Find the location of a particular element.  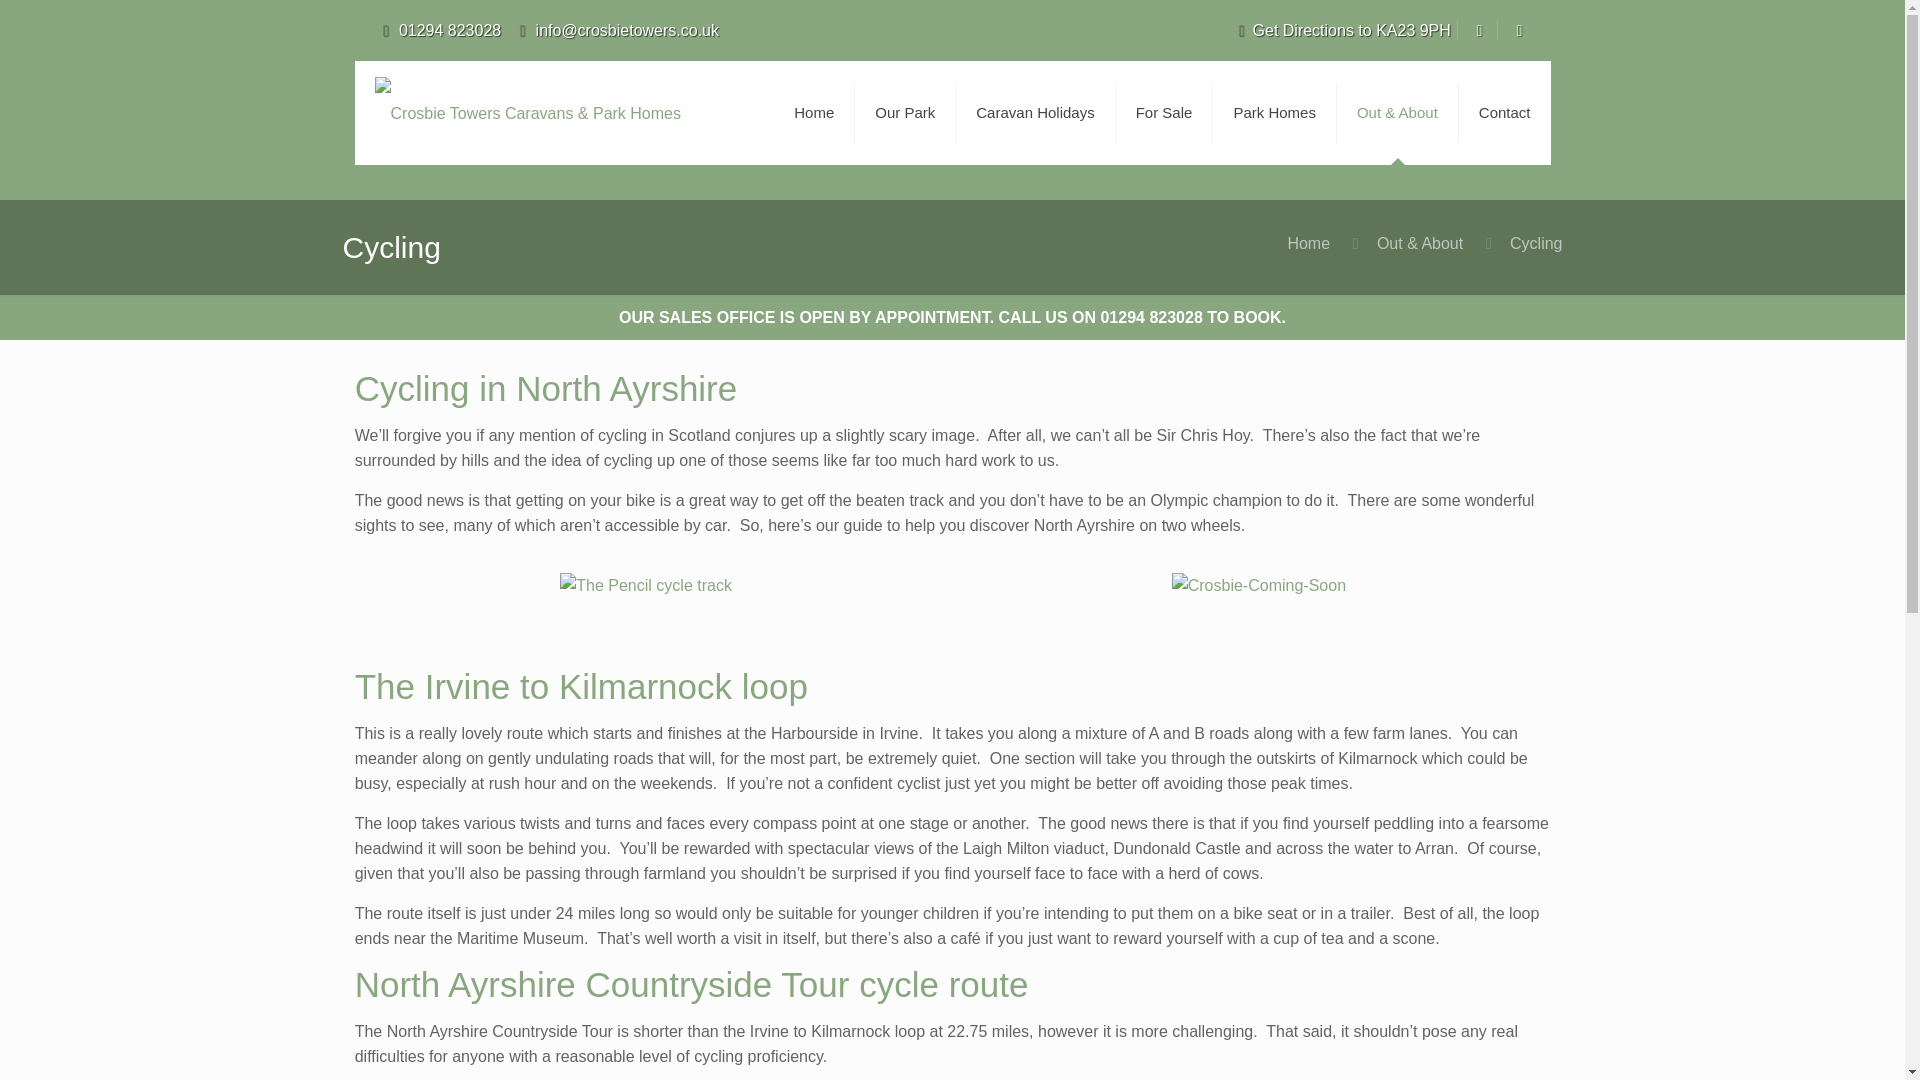

Get Directions to KA23 9PH is located at coordinates (1340, 30).